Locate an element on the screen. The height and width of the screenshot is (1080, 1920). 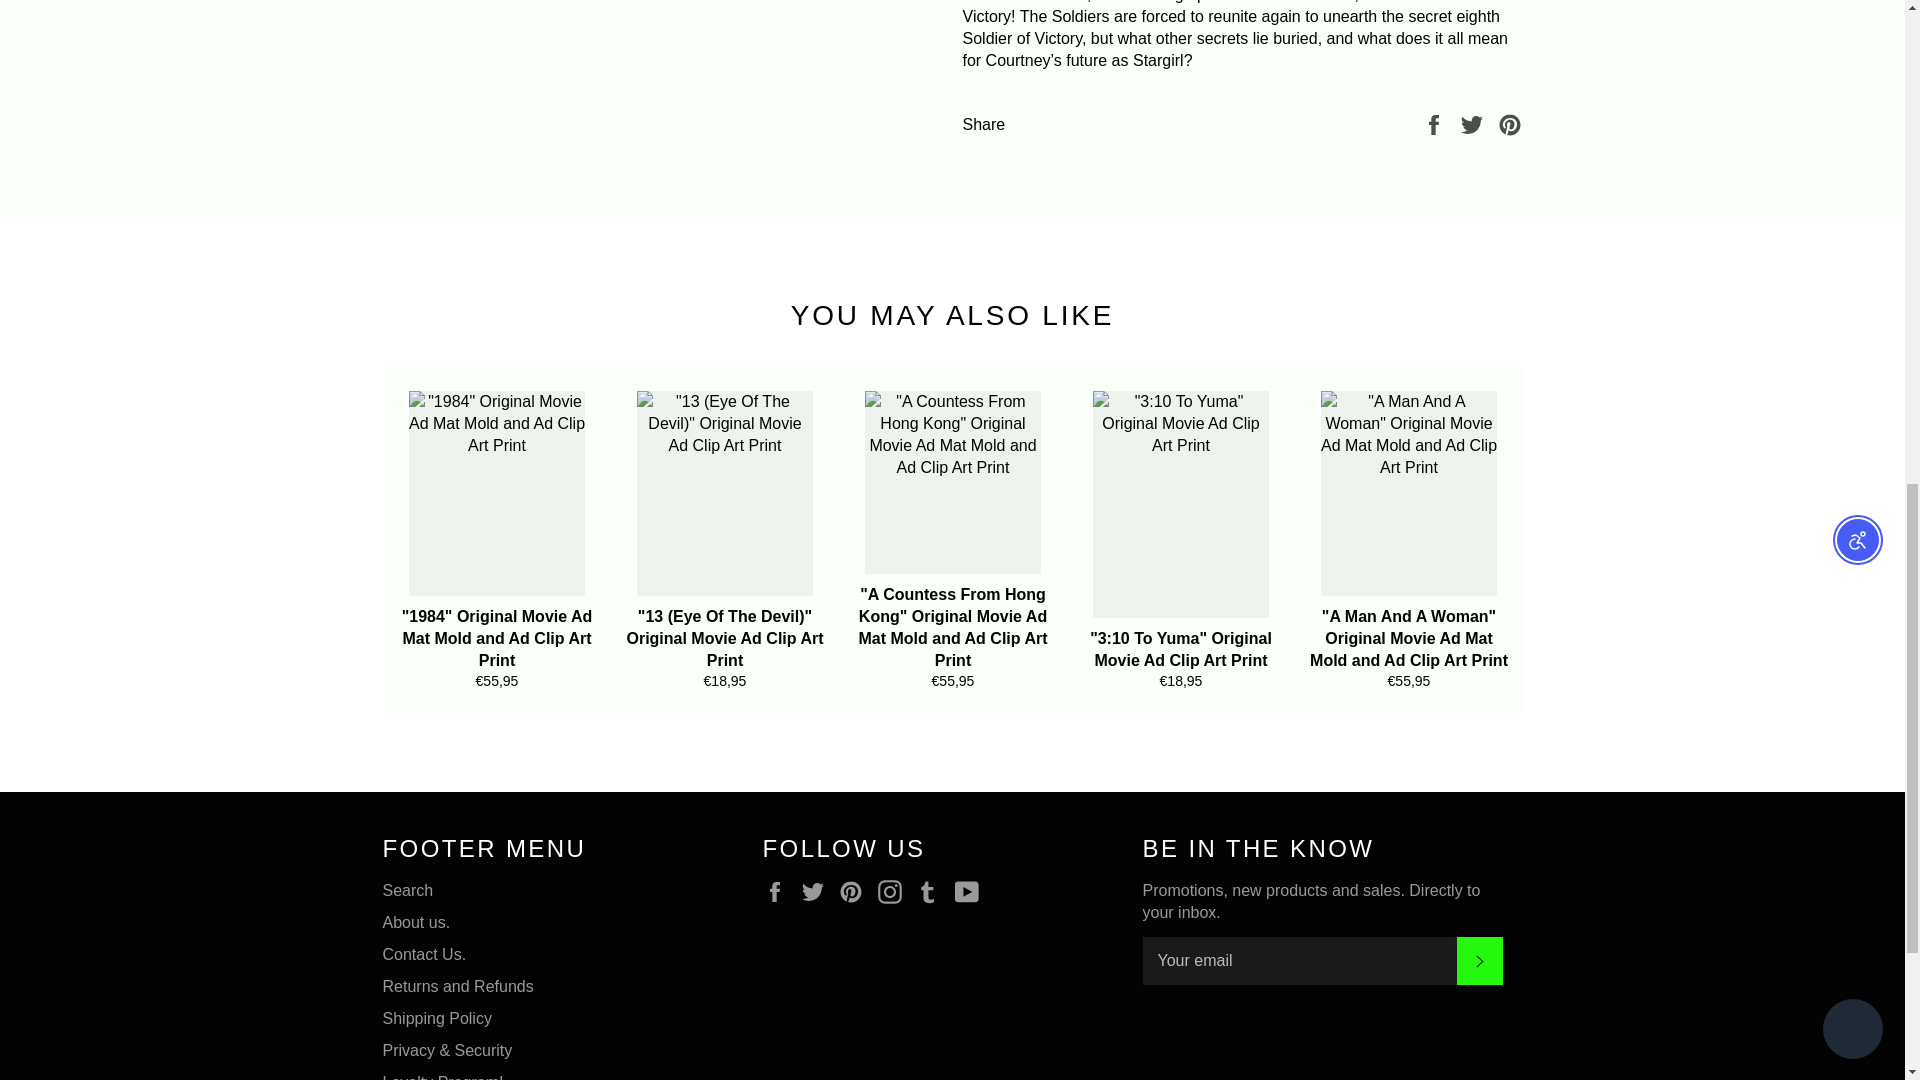
Corn Coast Comics on Instagram is located at coordinates (894, 892).